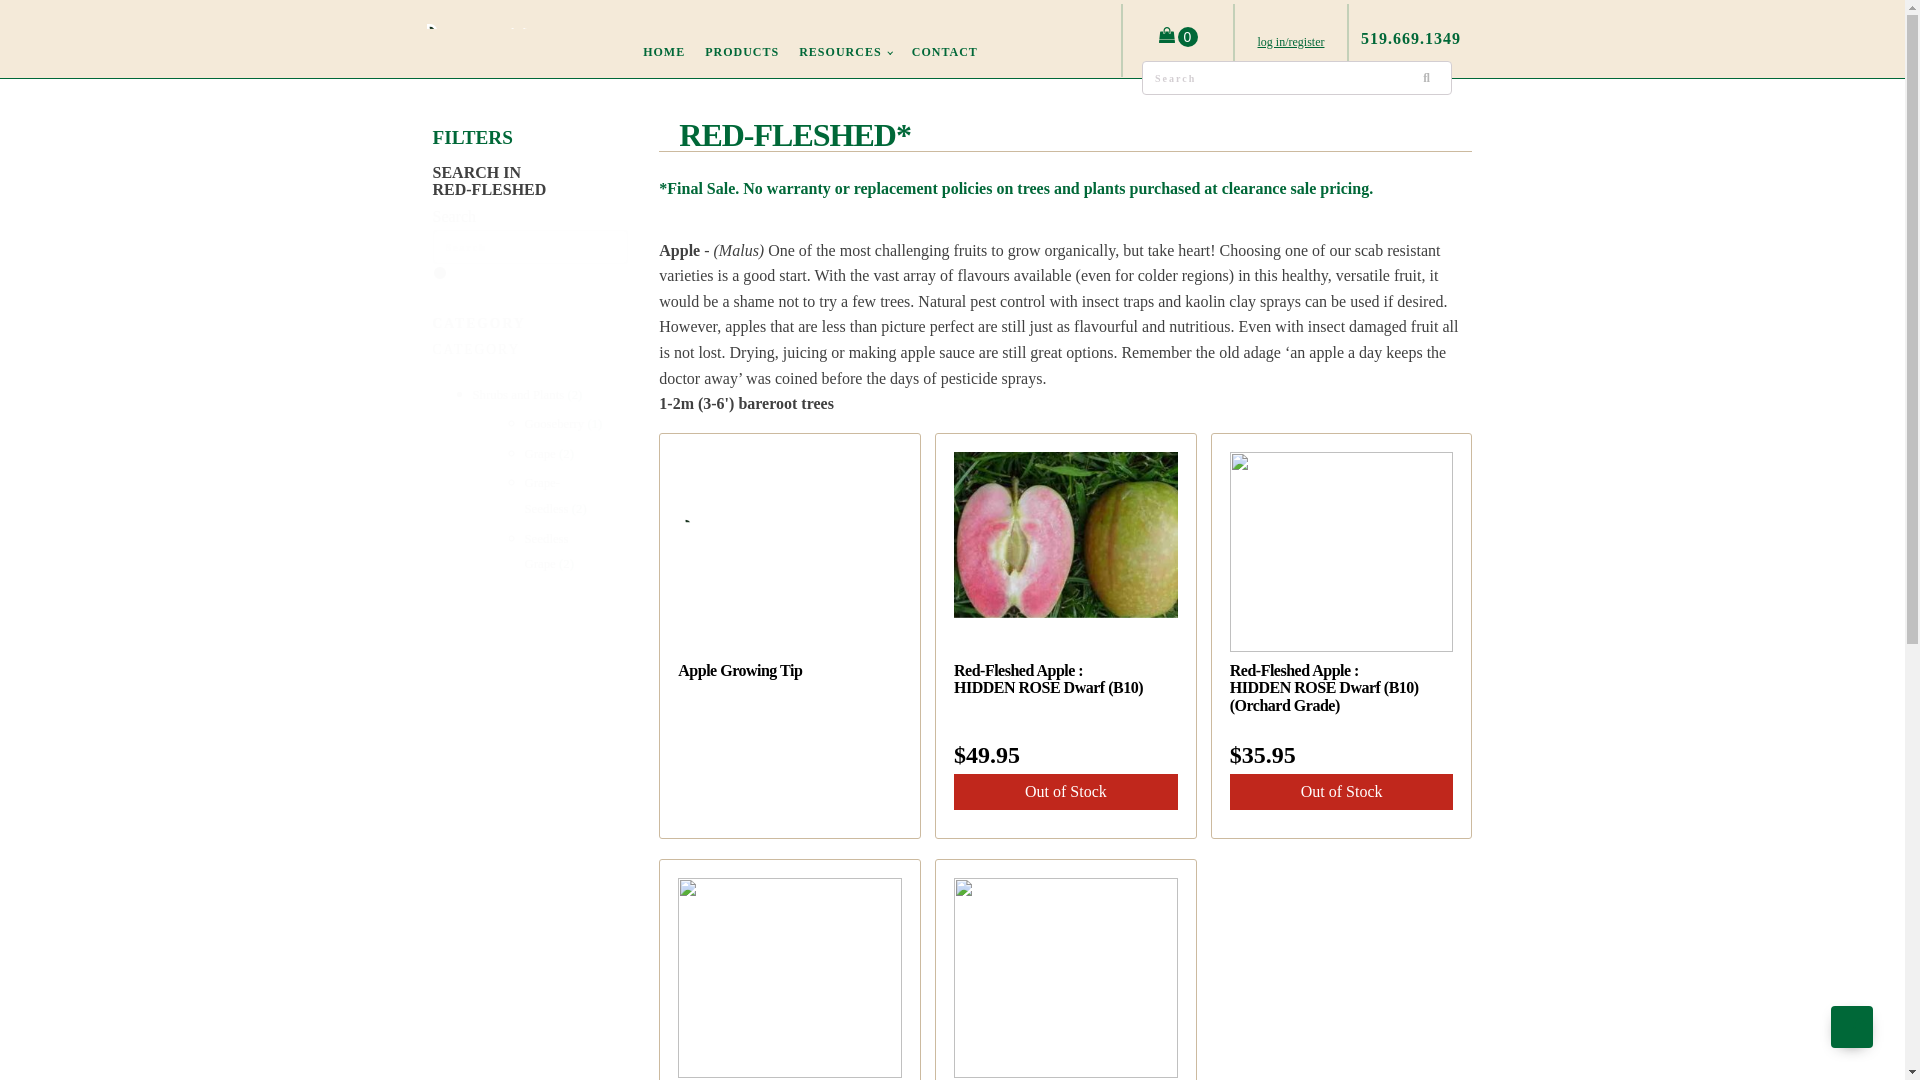 The image size is (1920, 1080). What do you see at coordinates (742, 52) in the screenshot?
I see `PRODUCTS` at bounding box center [742, 52].